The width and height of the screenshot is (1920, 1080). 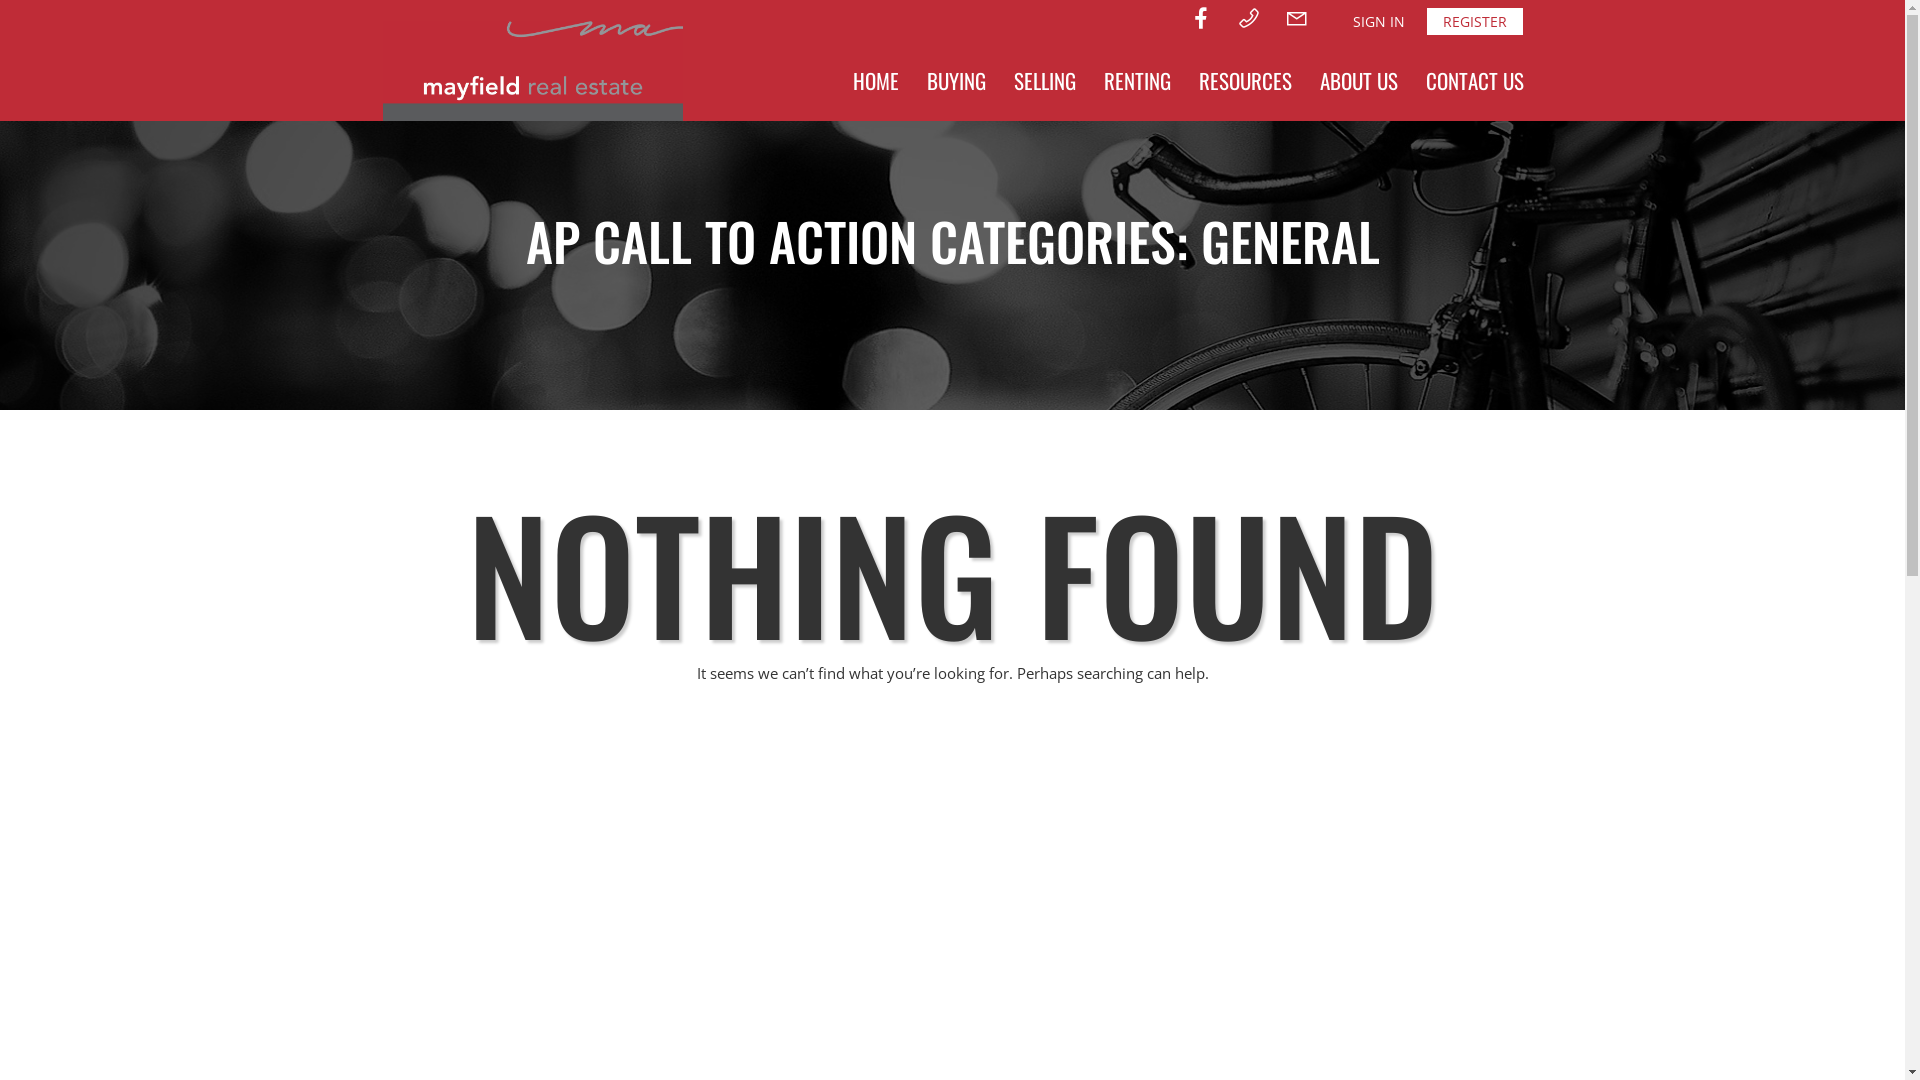 What do you see at coordinates (1378, 22) in the screenshot?
I see `SIGN IN` at bounding box center [1378, 22].